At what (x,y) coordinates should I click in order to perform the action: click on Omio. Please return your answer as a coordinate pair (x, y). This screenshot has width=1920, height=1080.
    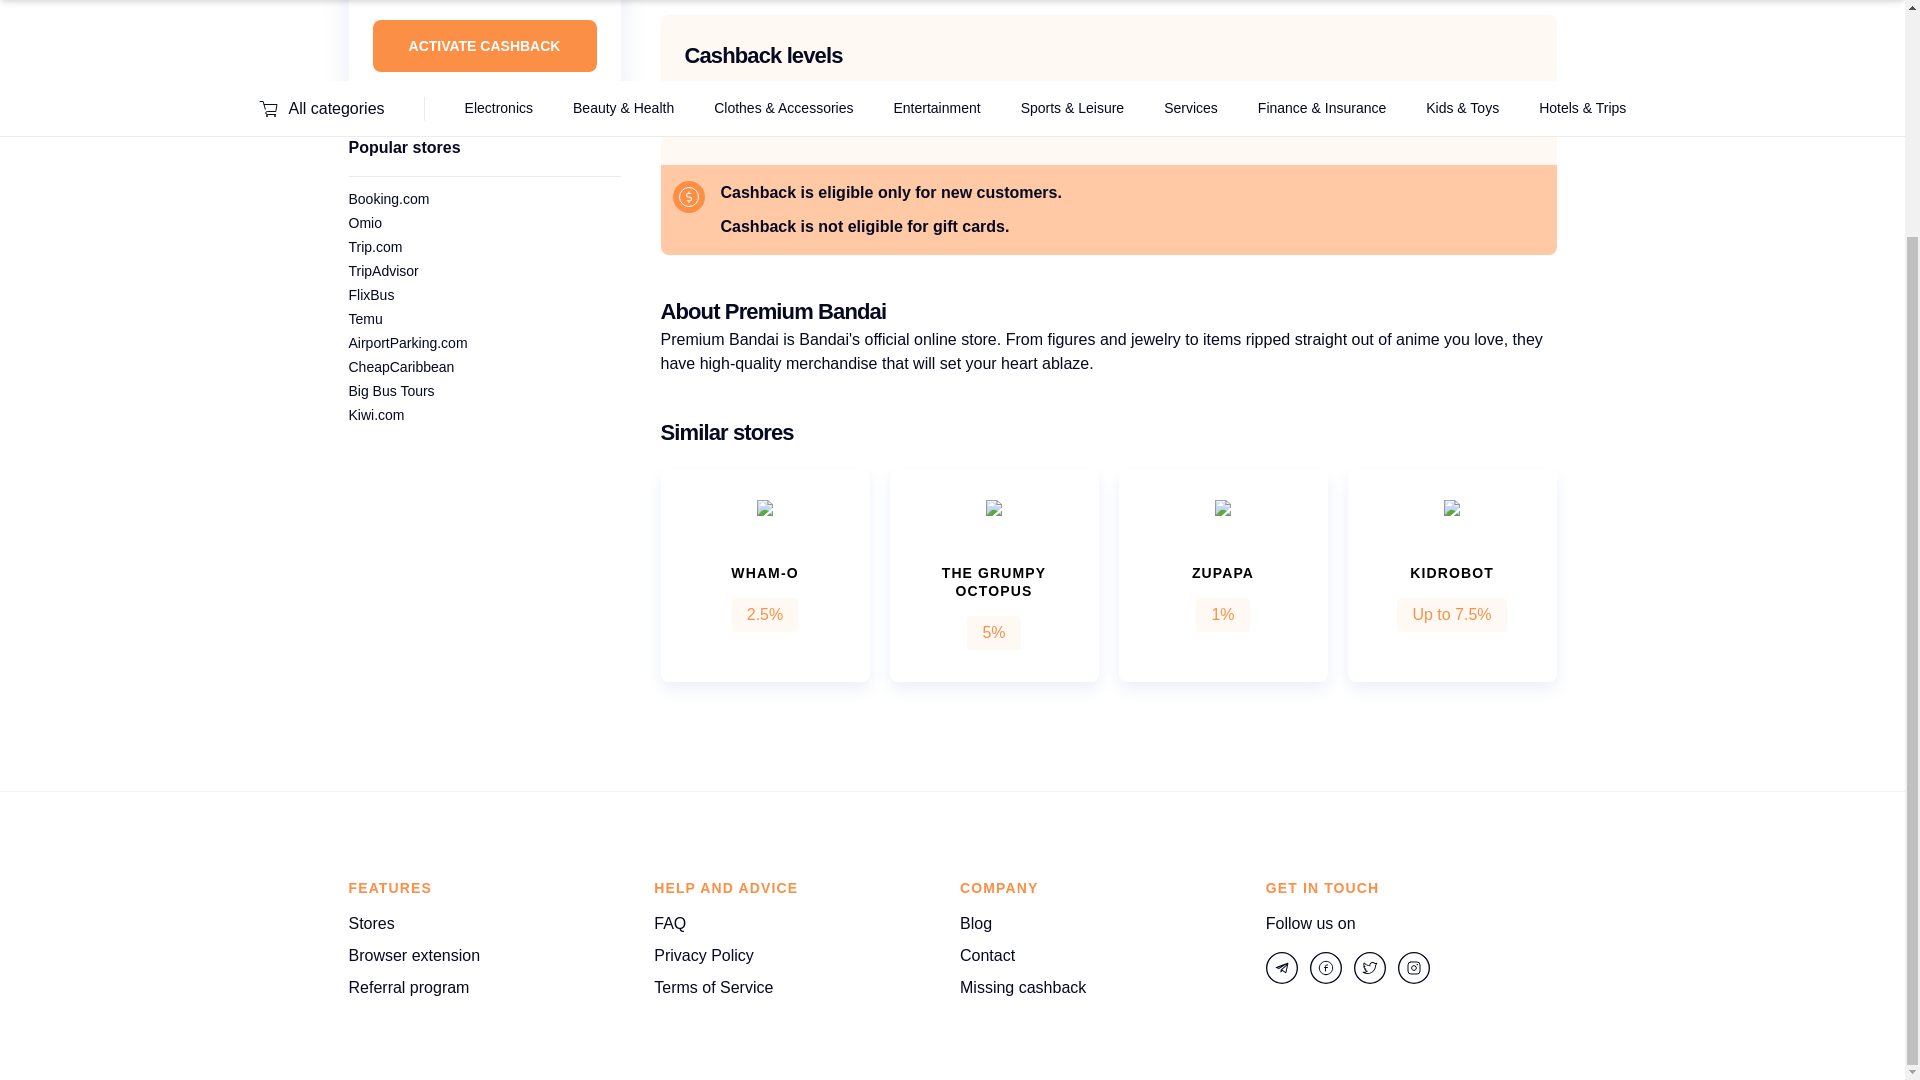
    Looking at the image, I should click on (364, 222).